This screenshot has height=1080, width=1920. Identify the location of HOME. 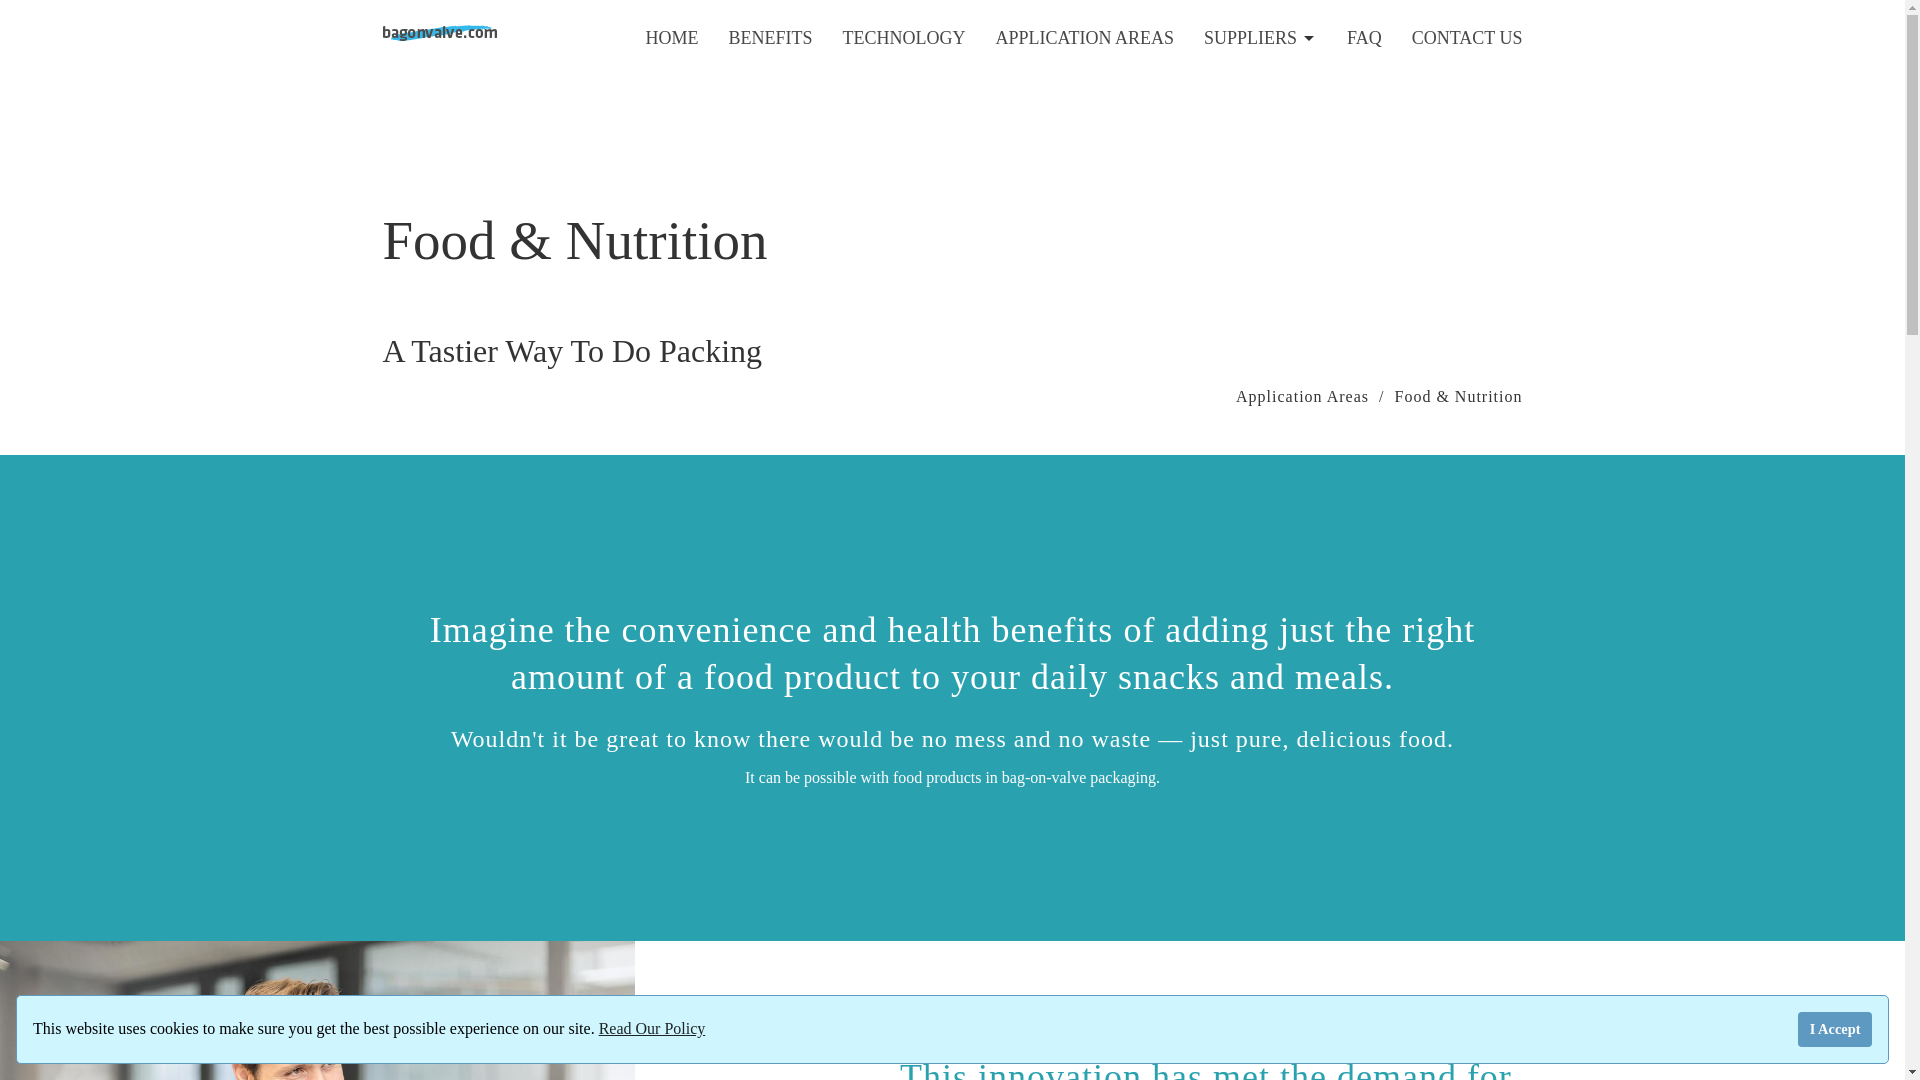
(672, 37).